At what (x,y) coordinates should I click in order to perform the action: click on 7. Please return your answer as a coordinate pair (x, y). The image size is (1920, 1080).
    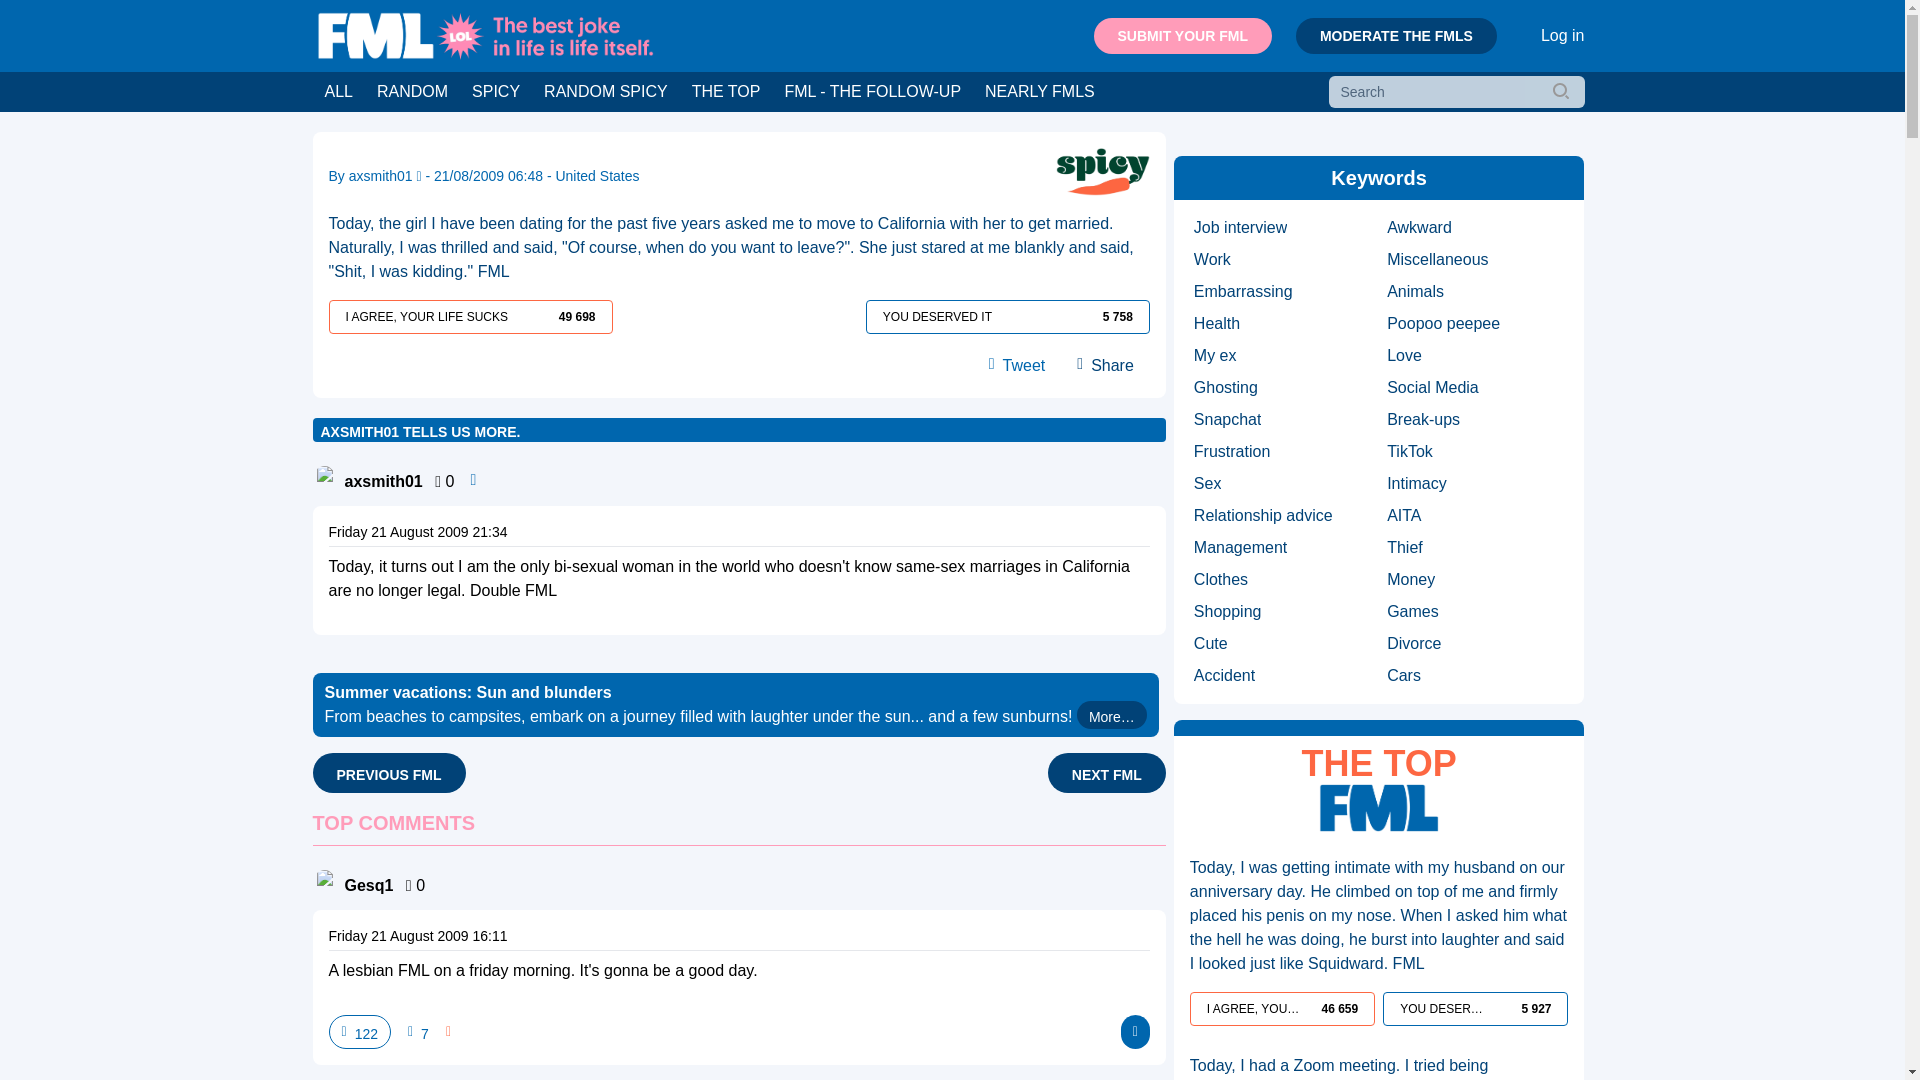
    Looking at the image, I should click on (418, 1032).